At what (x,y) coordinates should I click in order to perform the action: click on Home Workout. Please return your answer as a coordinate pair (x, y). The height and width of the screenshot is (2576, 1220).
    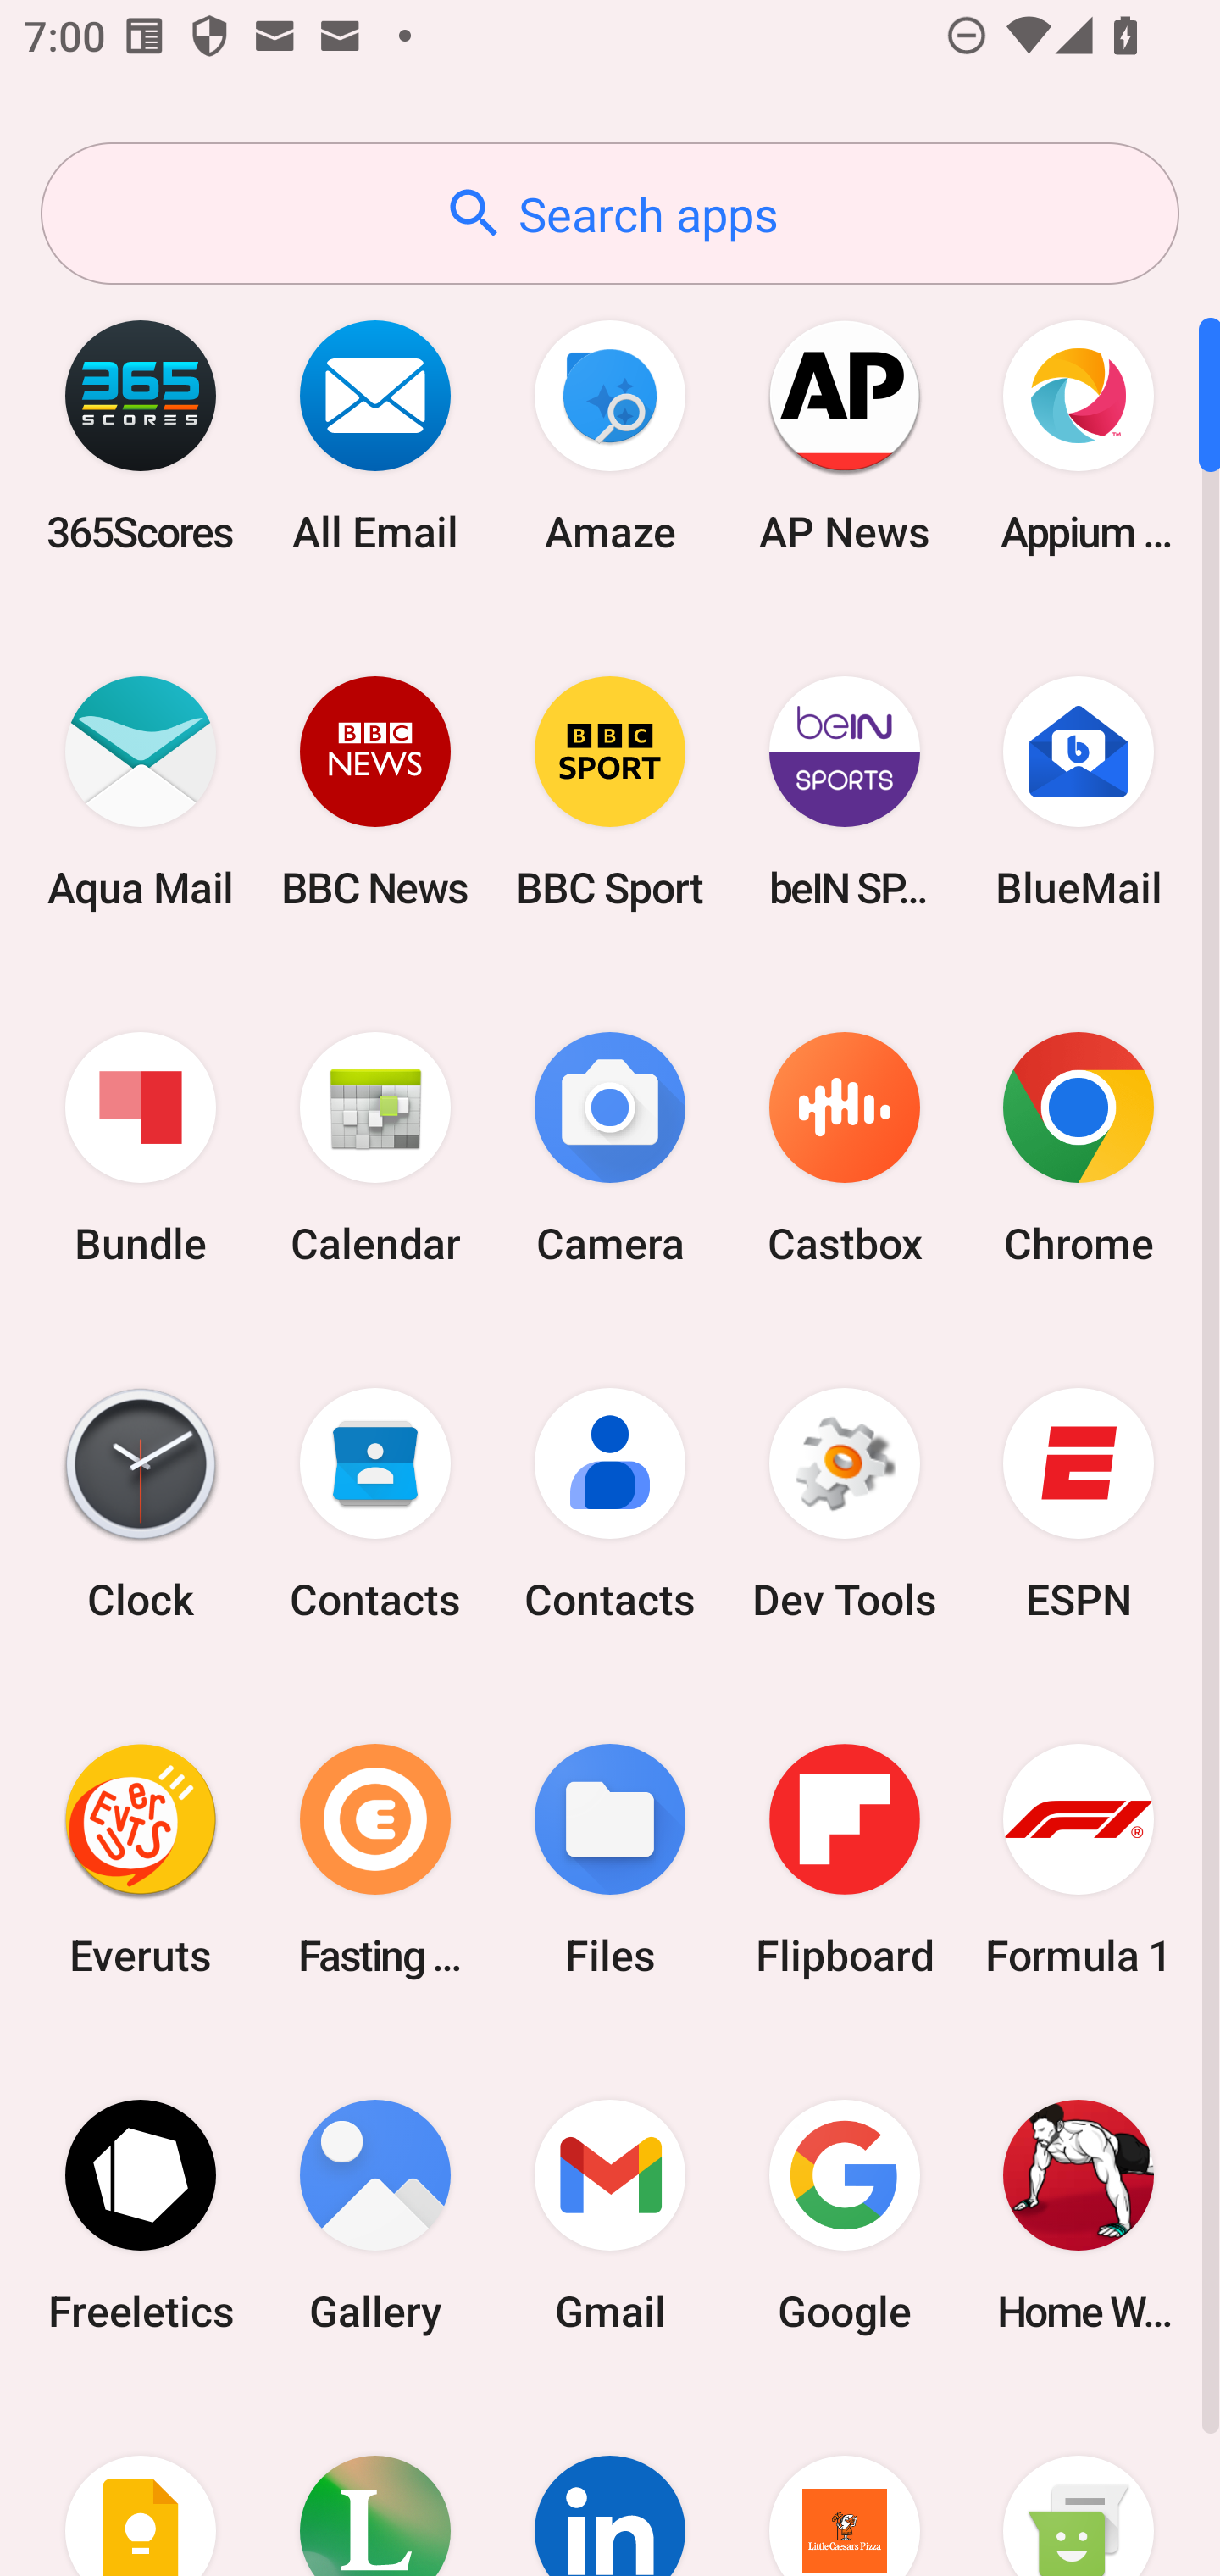
    Looking at the image, I should click on (1079, 2215).